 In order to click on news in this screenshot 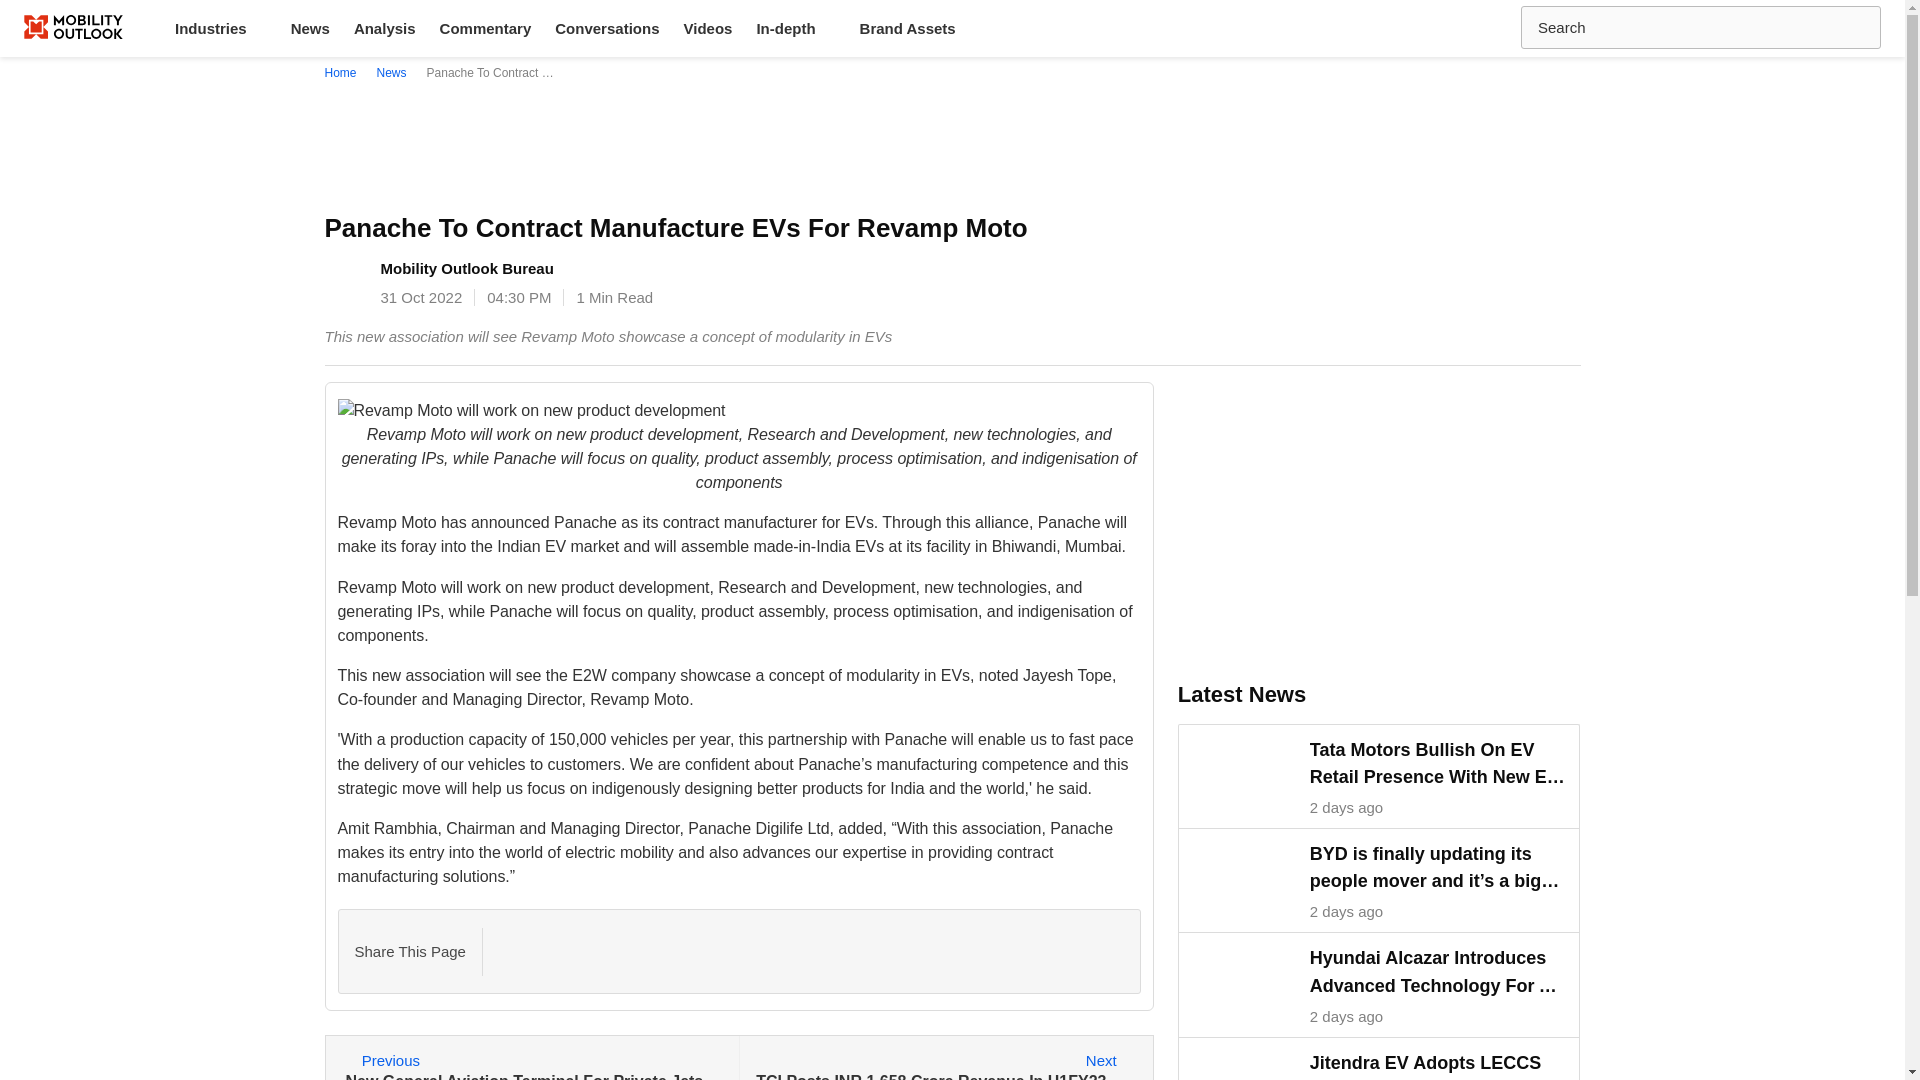, I will do `click(391, 72)`.